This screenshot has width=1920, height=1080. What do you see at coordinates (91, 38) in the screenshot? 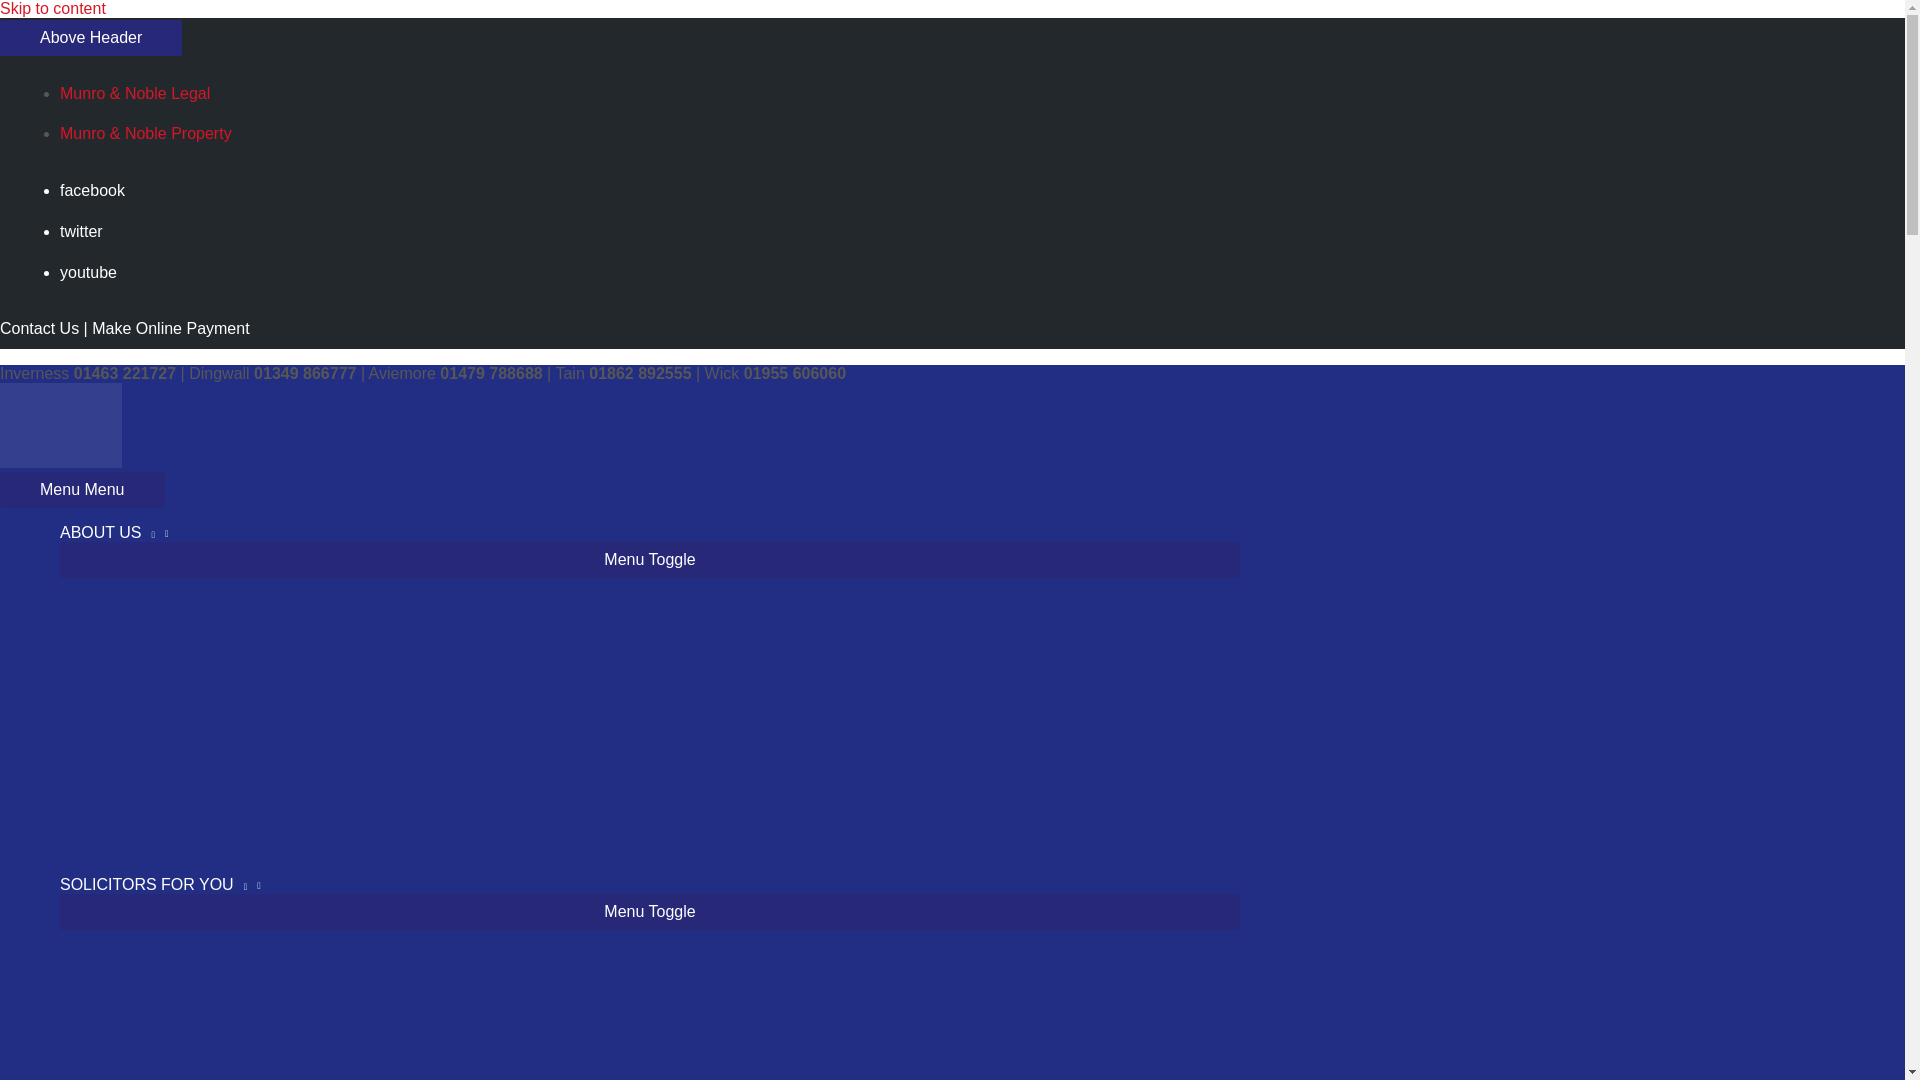
I see `Above Header` at bounding box center [91, 38].